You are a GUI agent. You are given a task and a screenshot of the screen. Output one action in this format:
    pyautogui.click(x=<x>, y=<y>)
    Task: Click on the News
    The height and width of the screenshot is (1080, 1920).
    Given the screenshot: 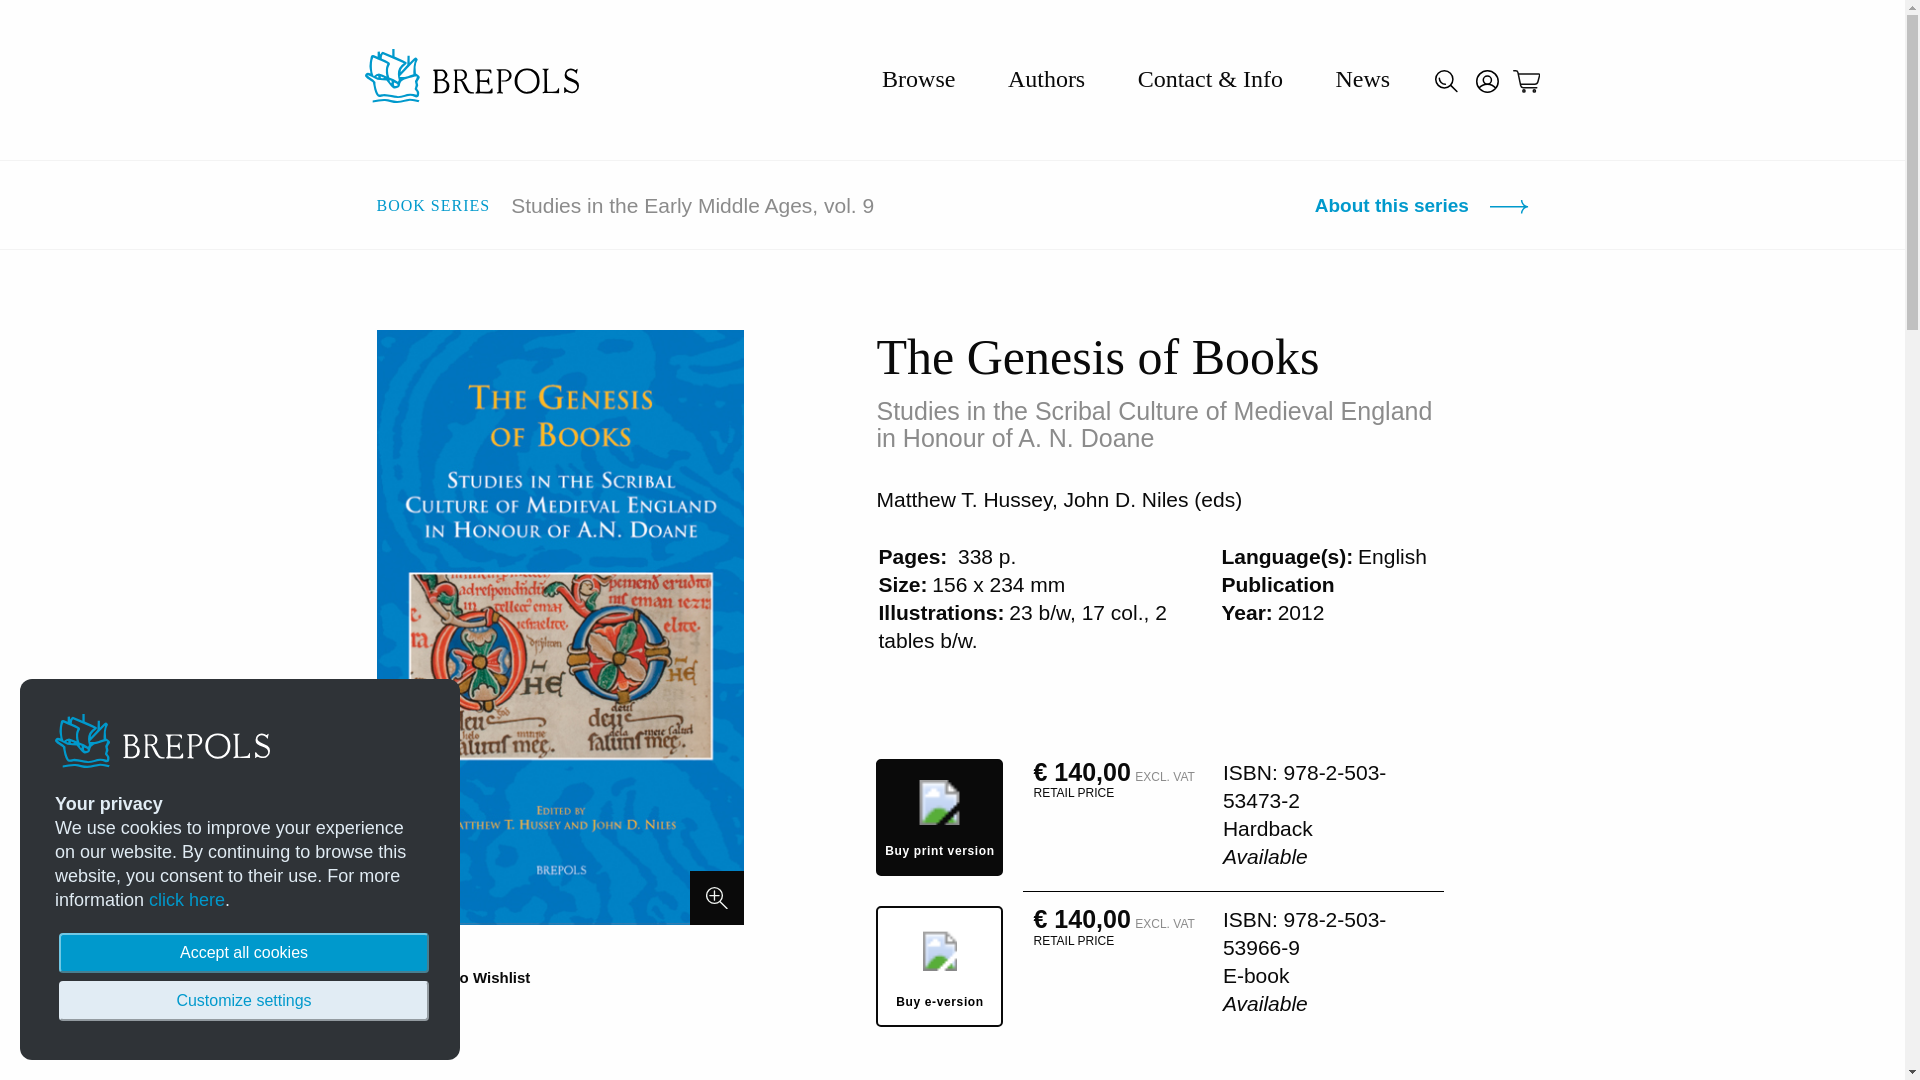 What is the action you would take?
    pyautogui.click(x=1362, y=78)
    